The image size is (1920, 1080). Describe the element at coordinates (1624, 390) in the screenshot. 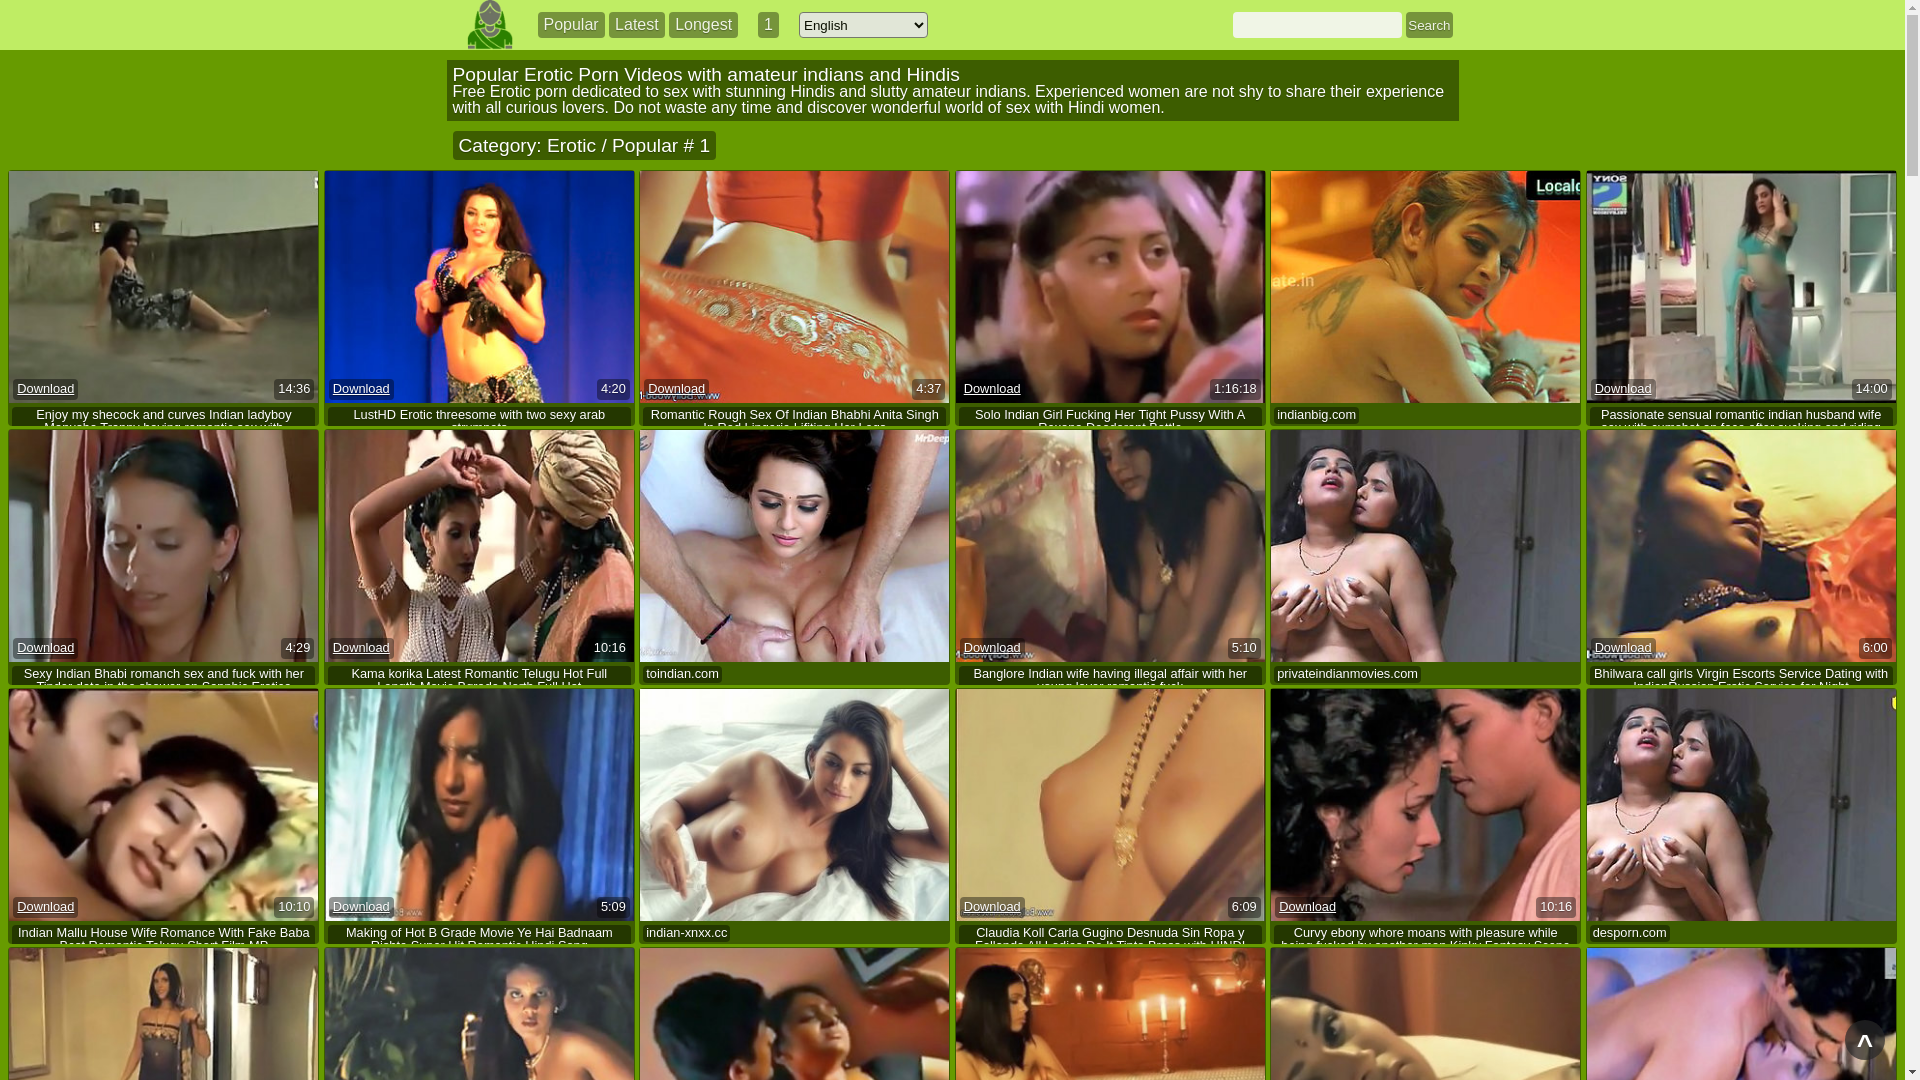

I see `Download` at that location.